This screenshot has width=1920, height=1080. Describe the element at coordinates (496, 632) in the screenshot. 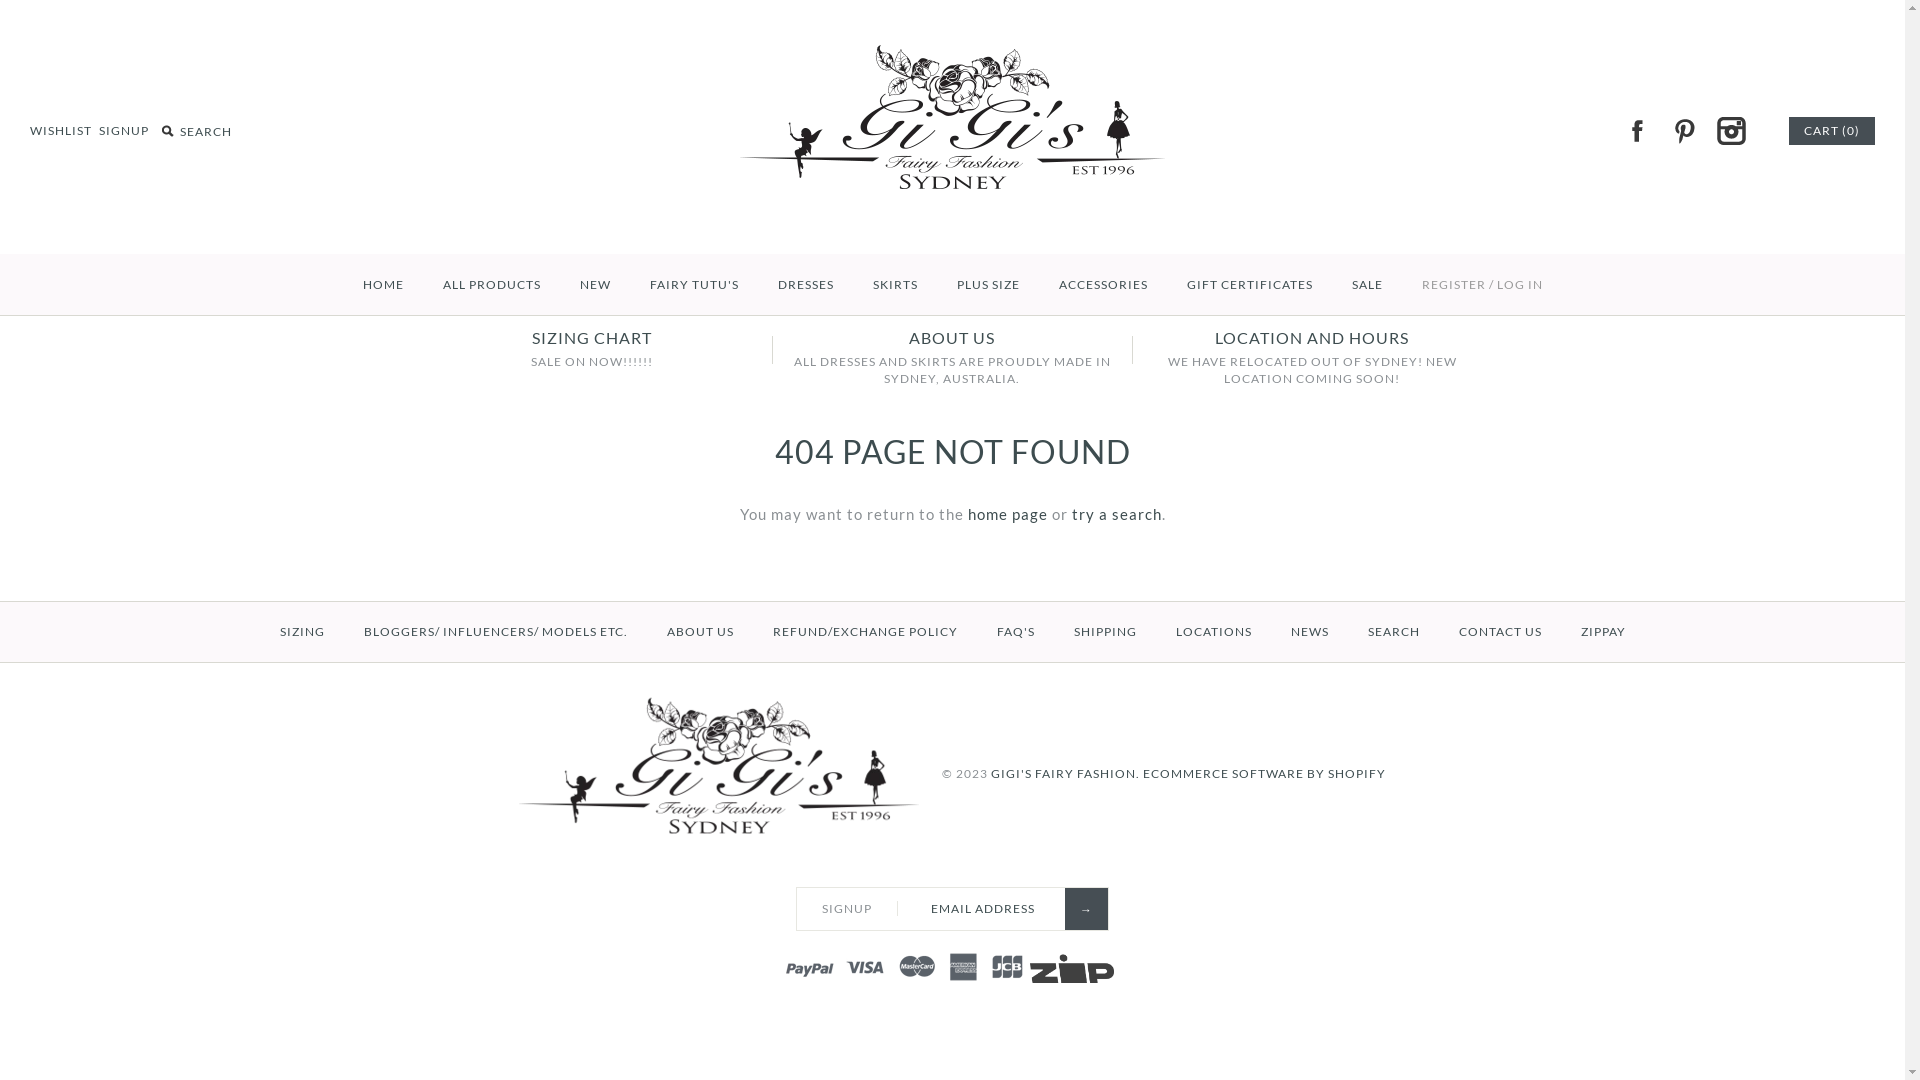

I see `BLOGGERS/ INFLUENCERS/ MODELS ETC.` at that location.